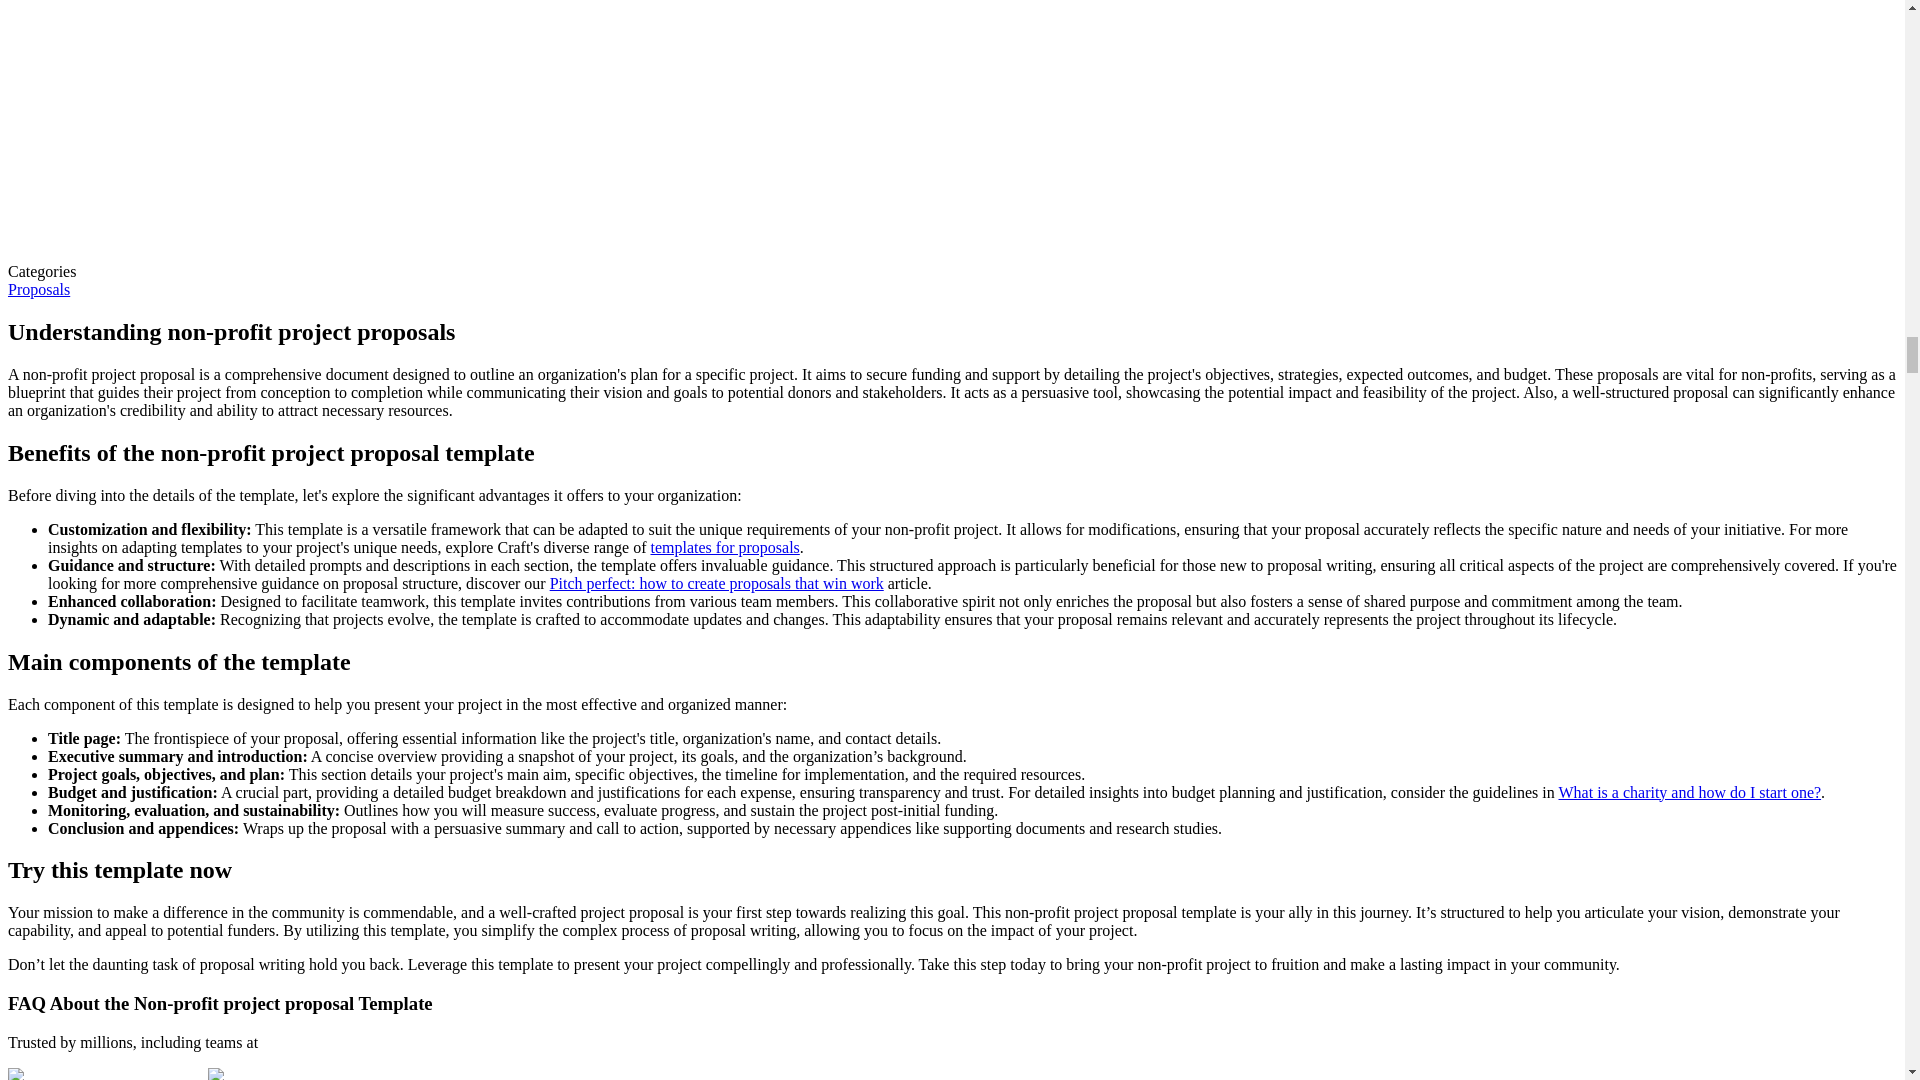 This screenshot has width=1920, height=1080. What do you see at coordinates (38, 289) in the screenshot?
I see `Proposals` at bounding box center [38, 289].